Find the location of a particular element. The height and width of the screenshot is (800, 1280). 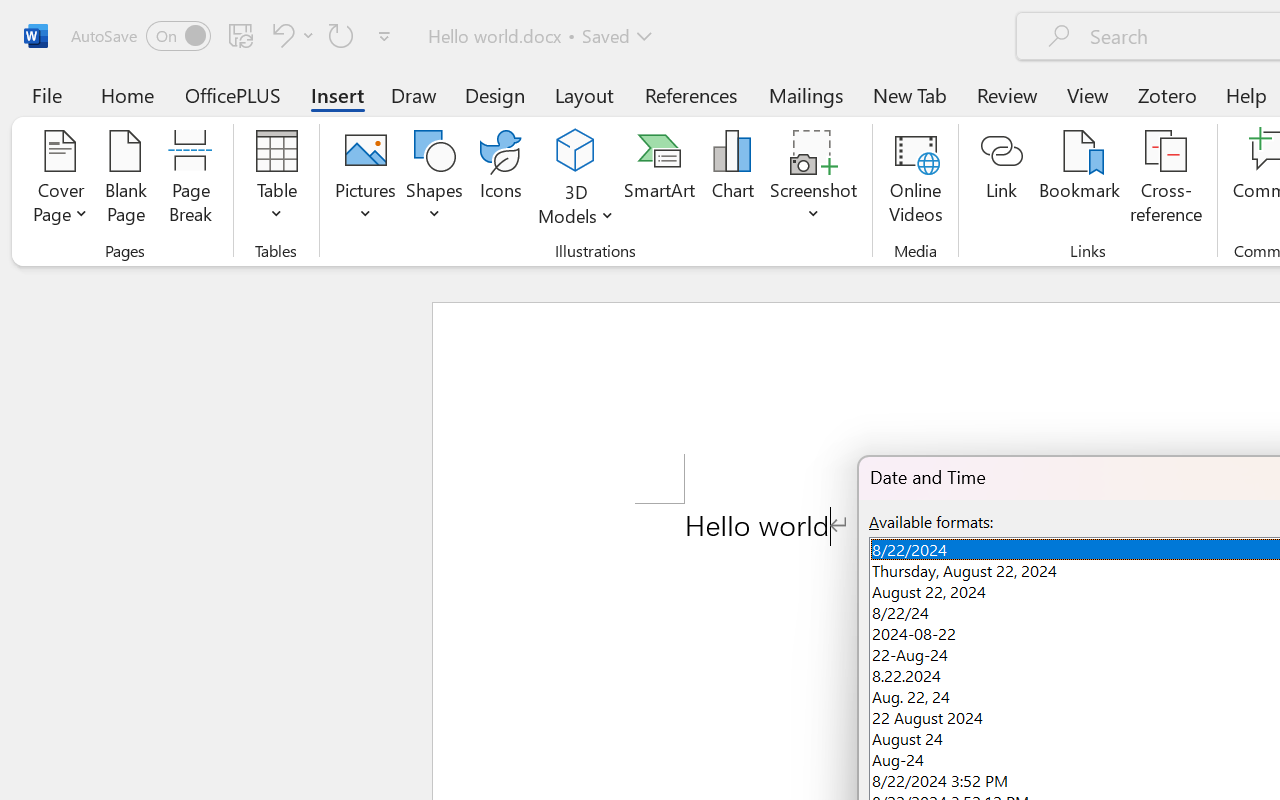

Bookmark... is located at coordinates (1079, 180).